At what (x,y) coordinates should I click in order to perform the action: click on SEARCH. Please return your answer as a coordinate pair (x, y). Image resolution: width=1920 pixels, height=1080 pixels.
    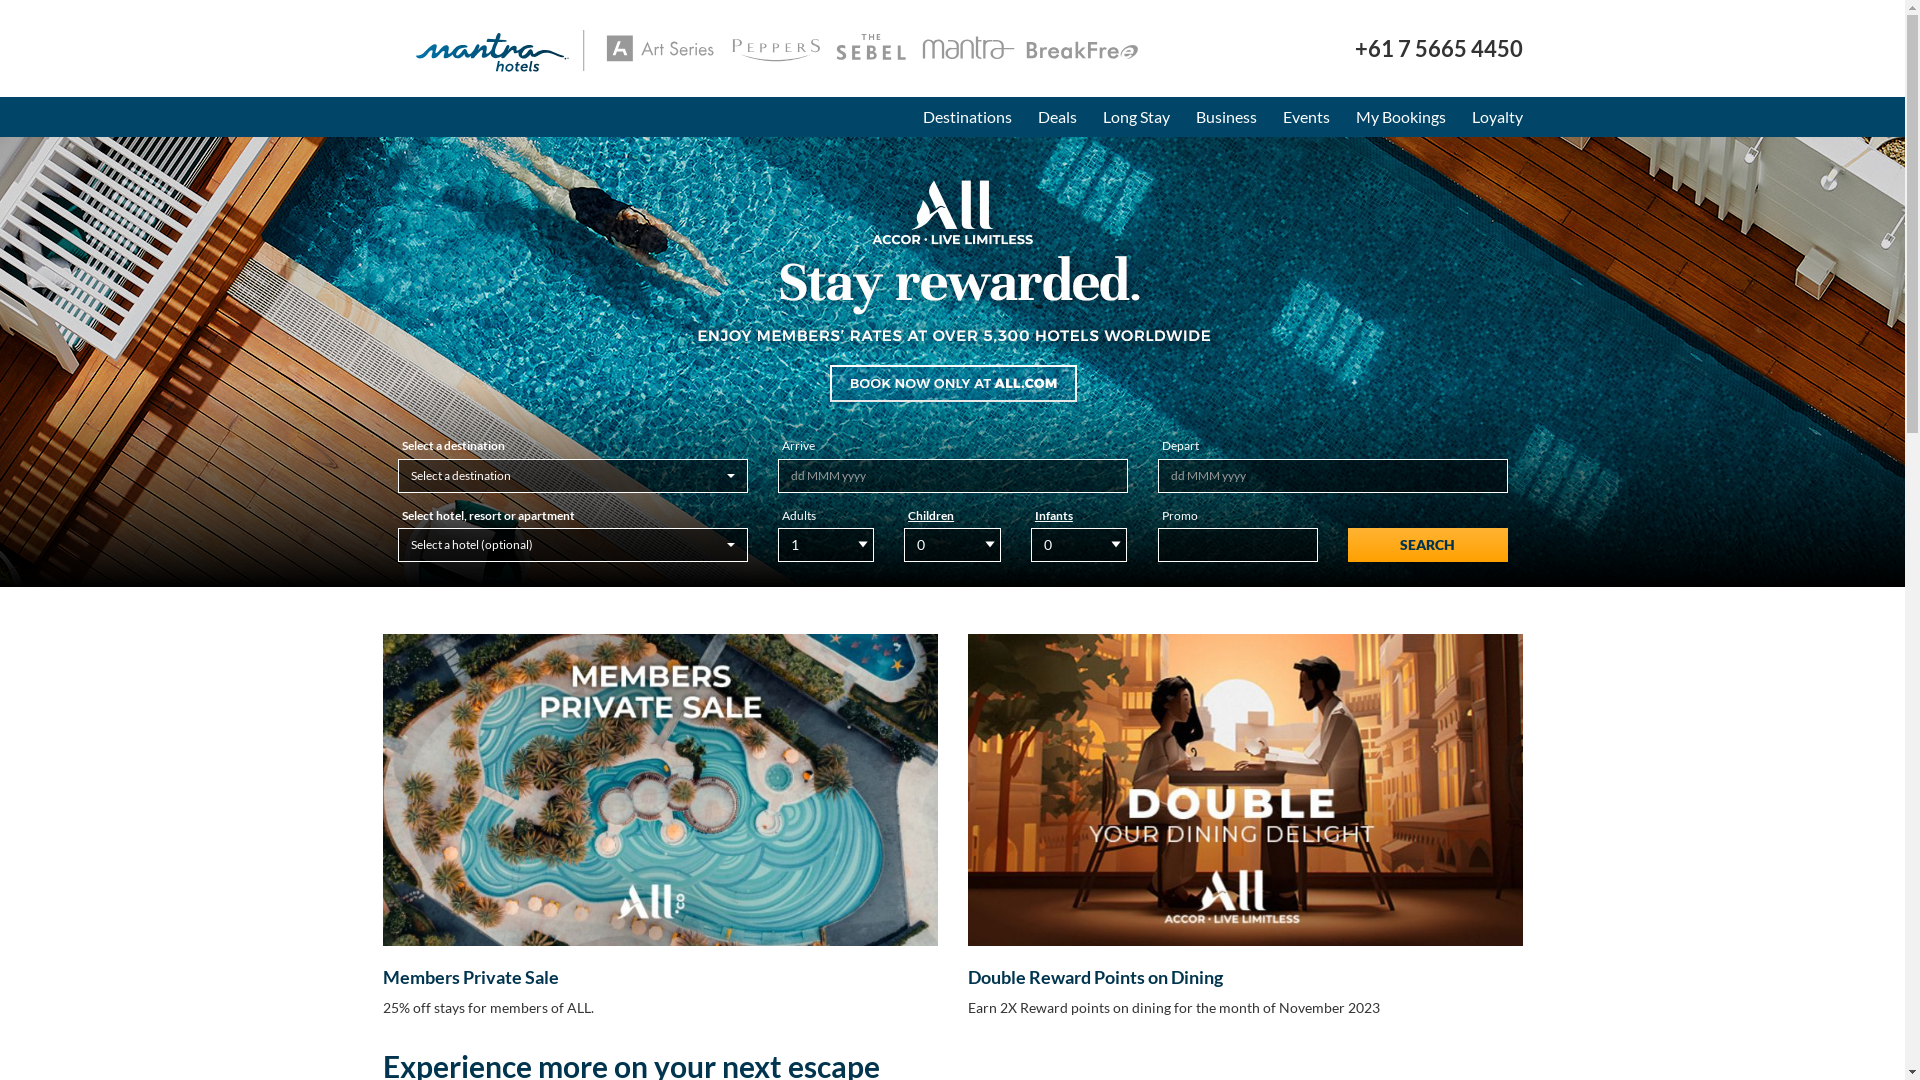
    Looking at the image, I should click on (1428, 545).